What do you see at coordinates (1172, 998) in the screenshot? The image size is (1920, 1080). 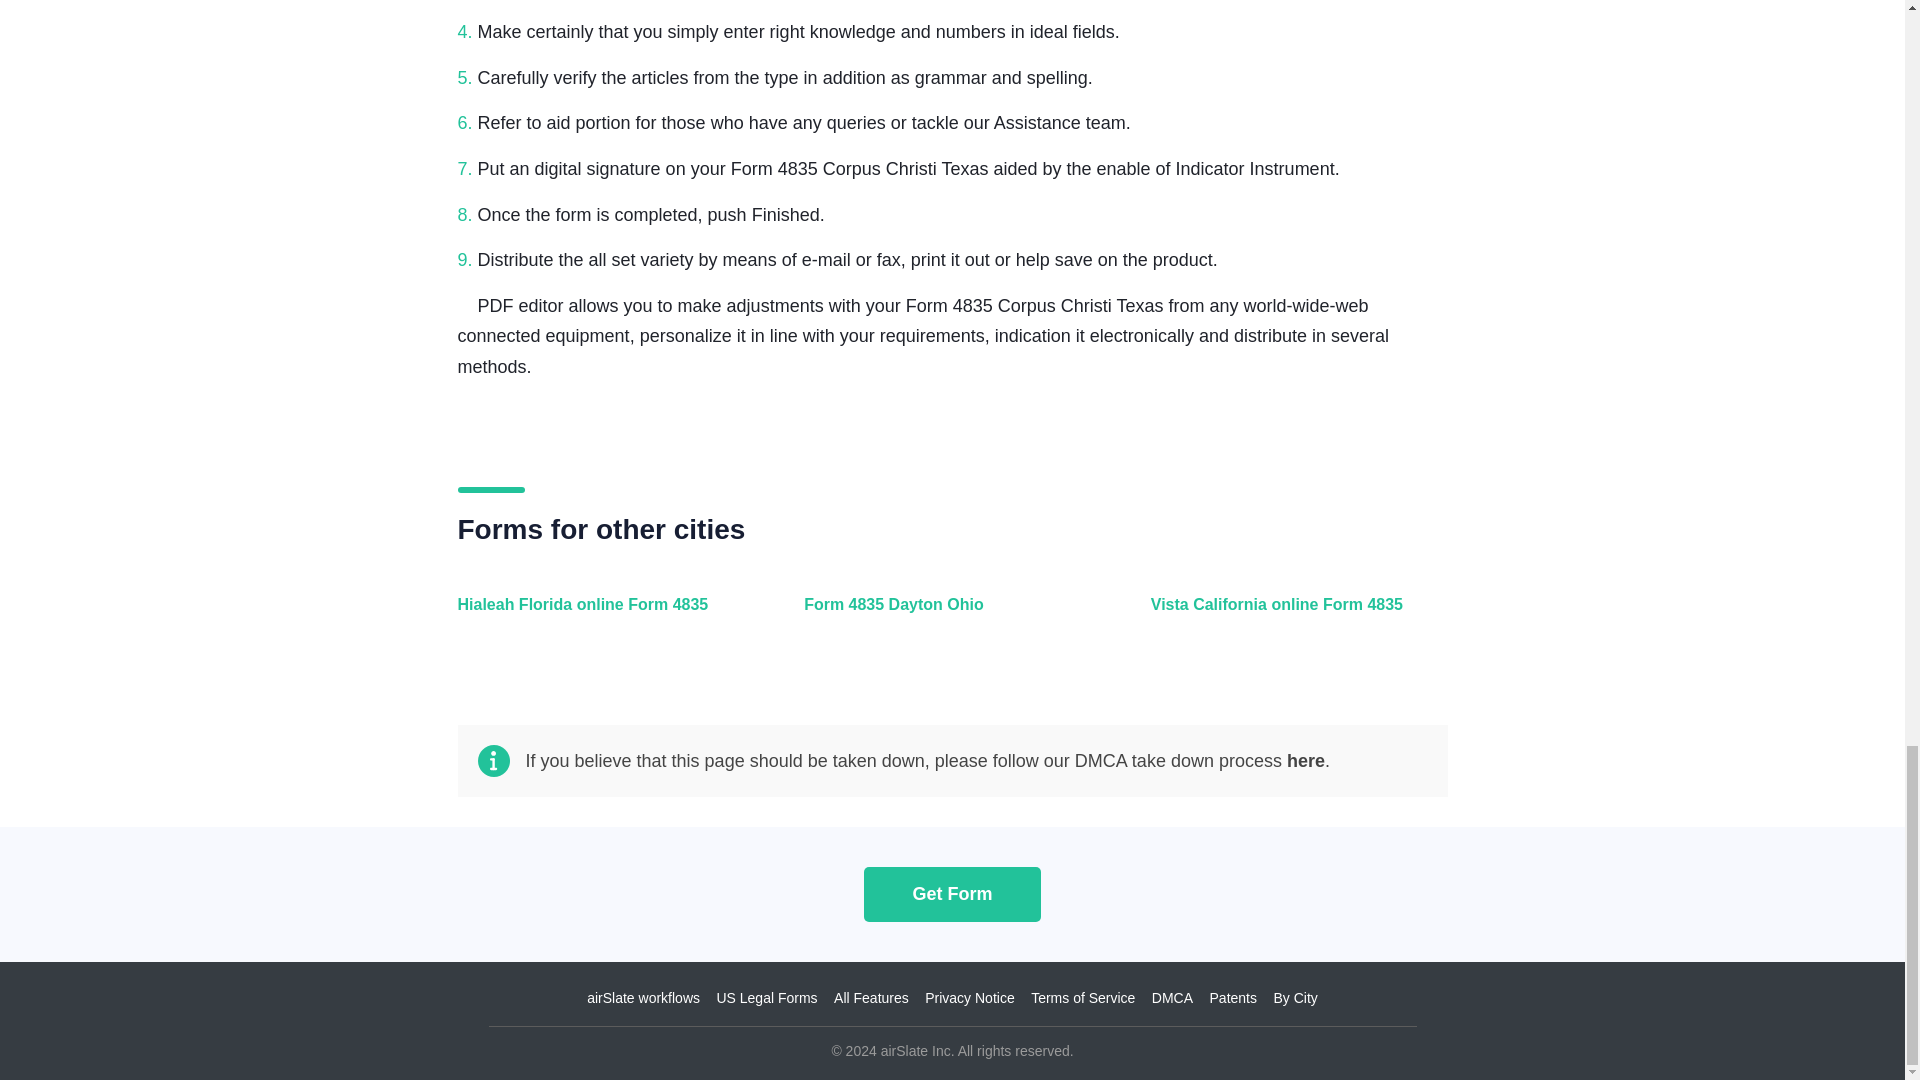 I see `DMCA` at bounding box center [1172, 998].